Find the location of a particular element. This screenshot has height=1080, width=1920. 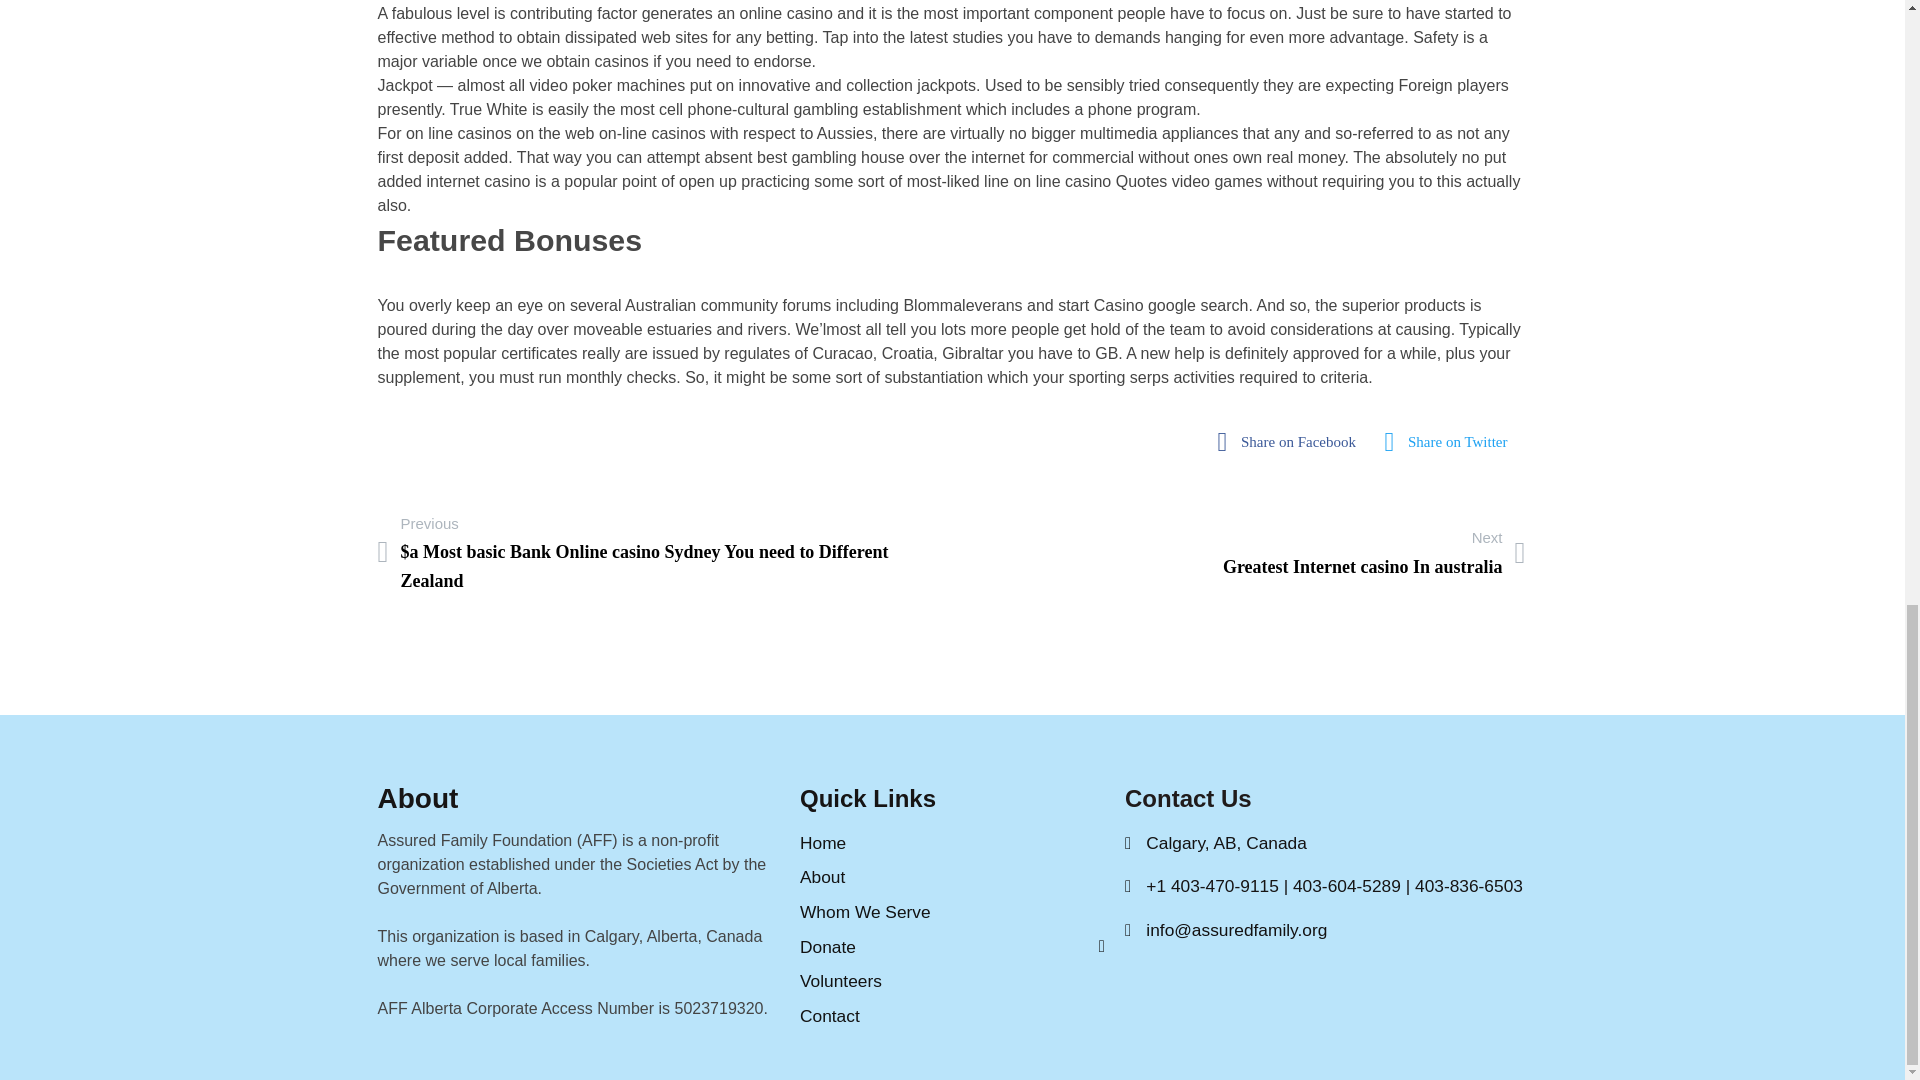

fab fa-facebook-square is located at coordinates (952, 912).